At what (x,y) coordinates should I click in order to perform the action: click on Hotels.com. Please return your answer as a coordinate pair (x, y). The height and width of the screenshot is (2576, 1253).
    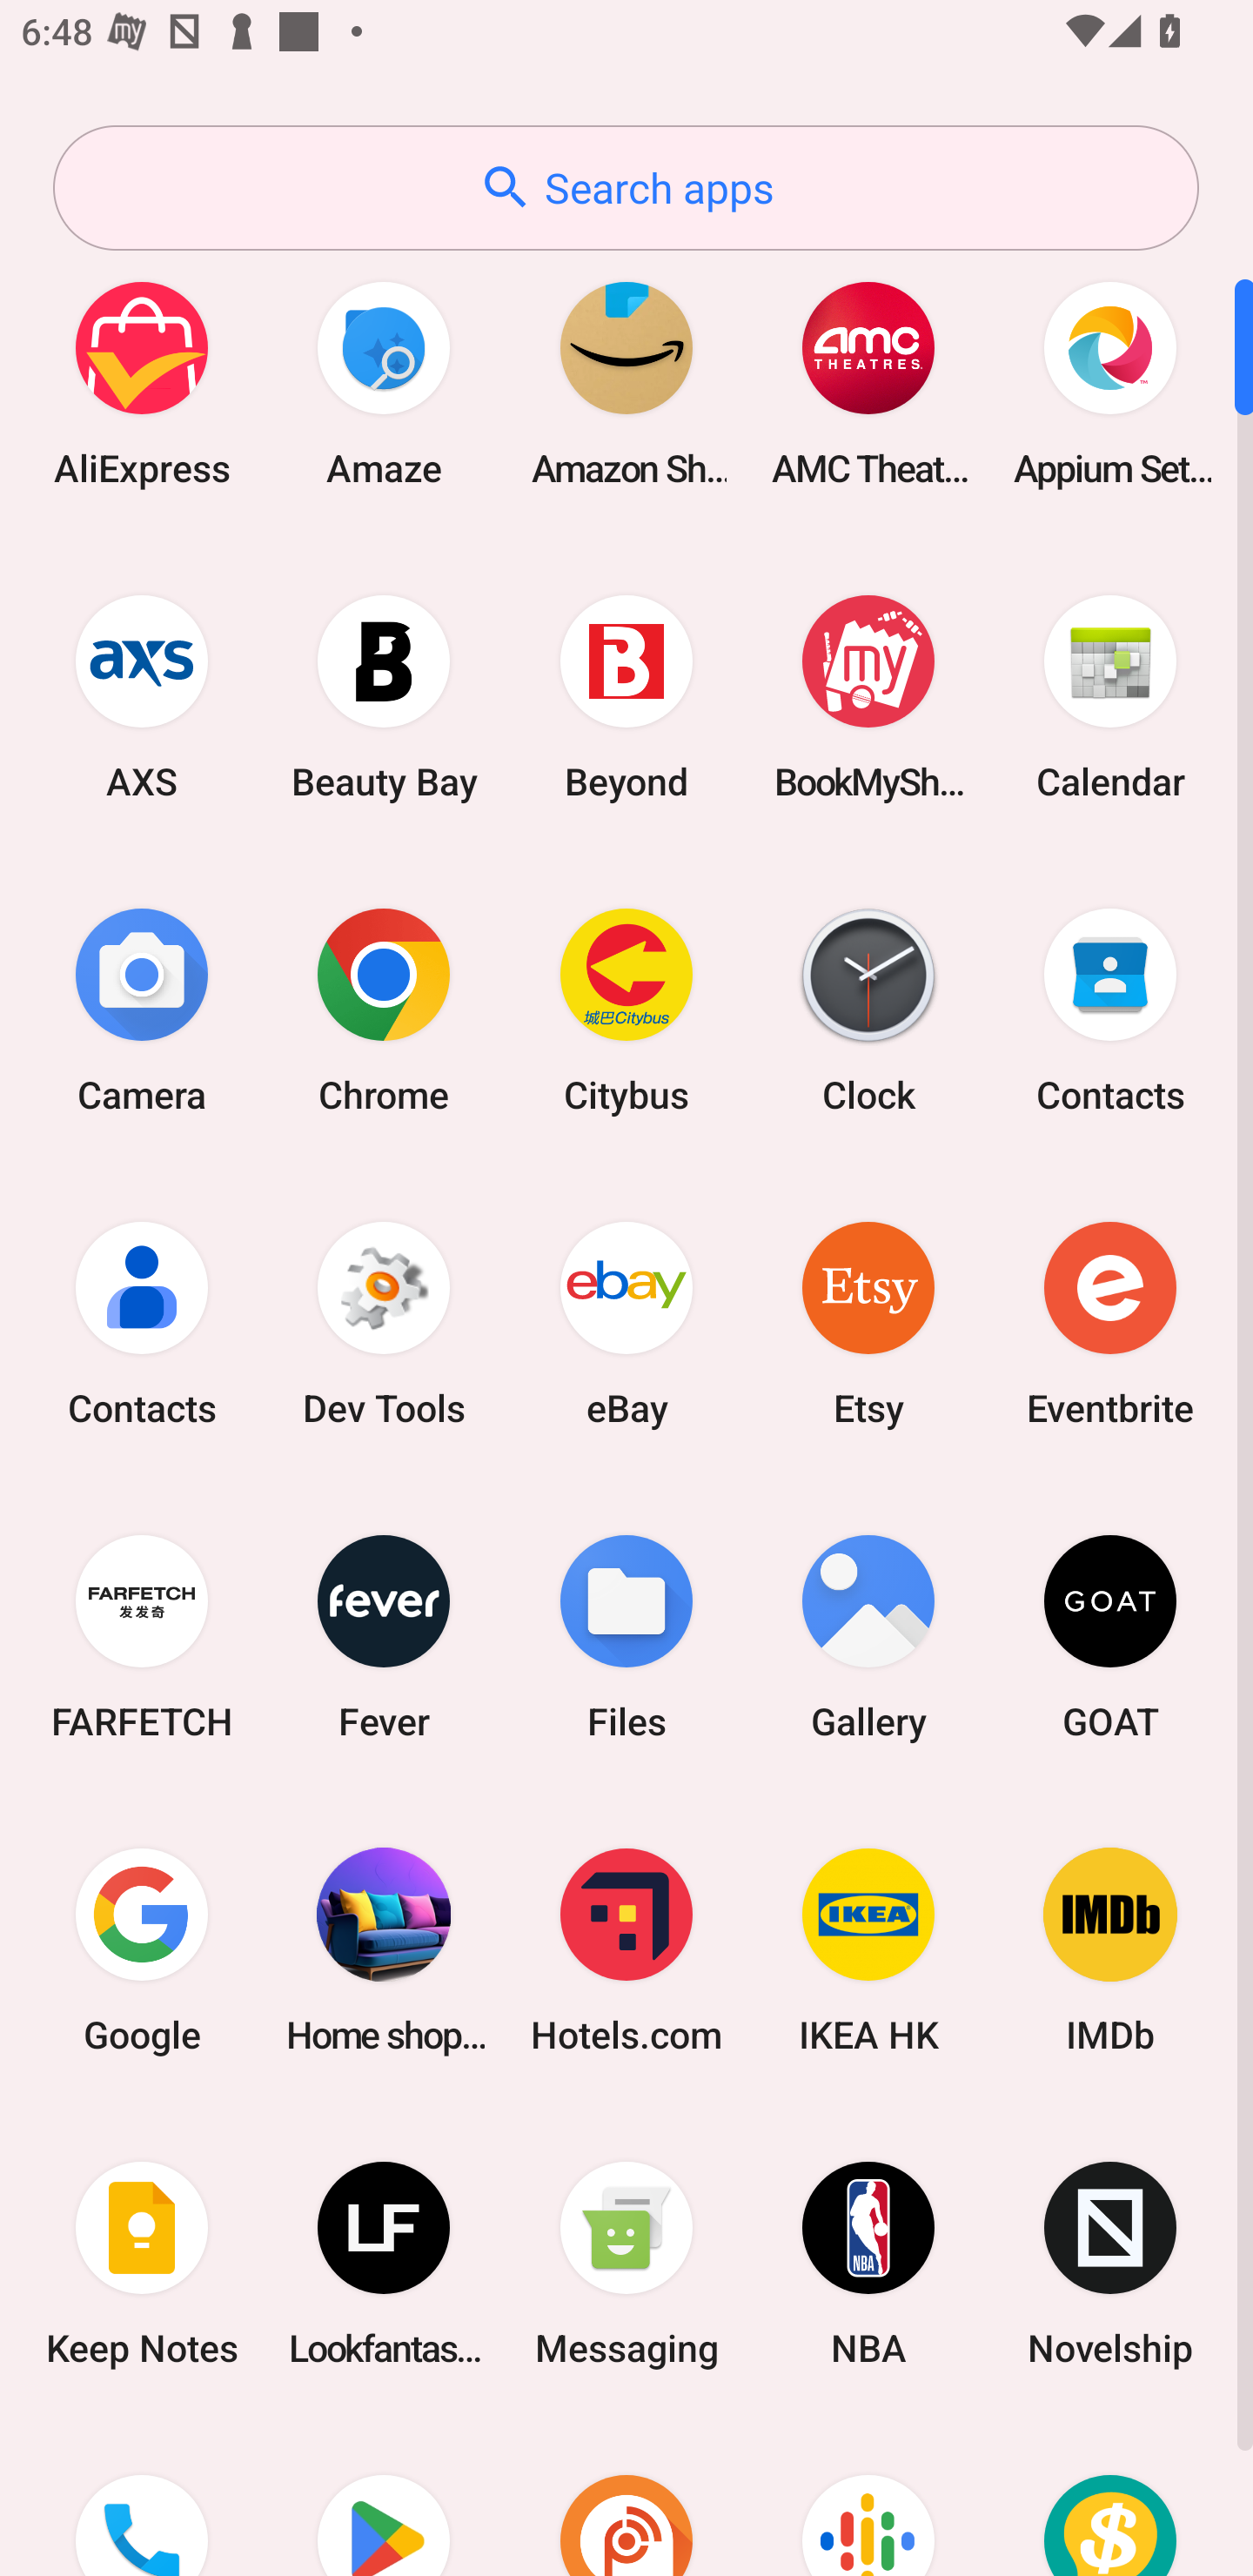
    Looking at the image, I should click on (626, 1949).